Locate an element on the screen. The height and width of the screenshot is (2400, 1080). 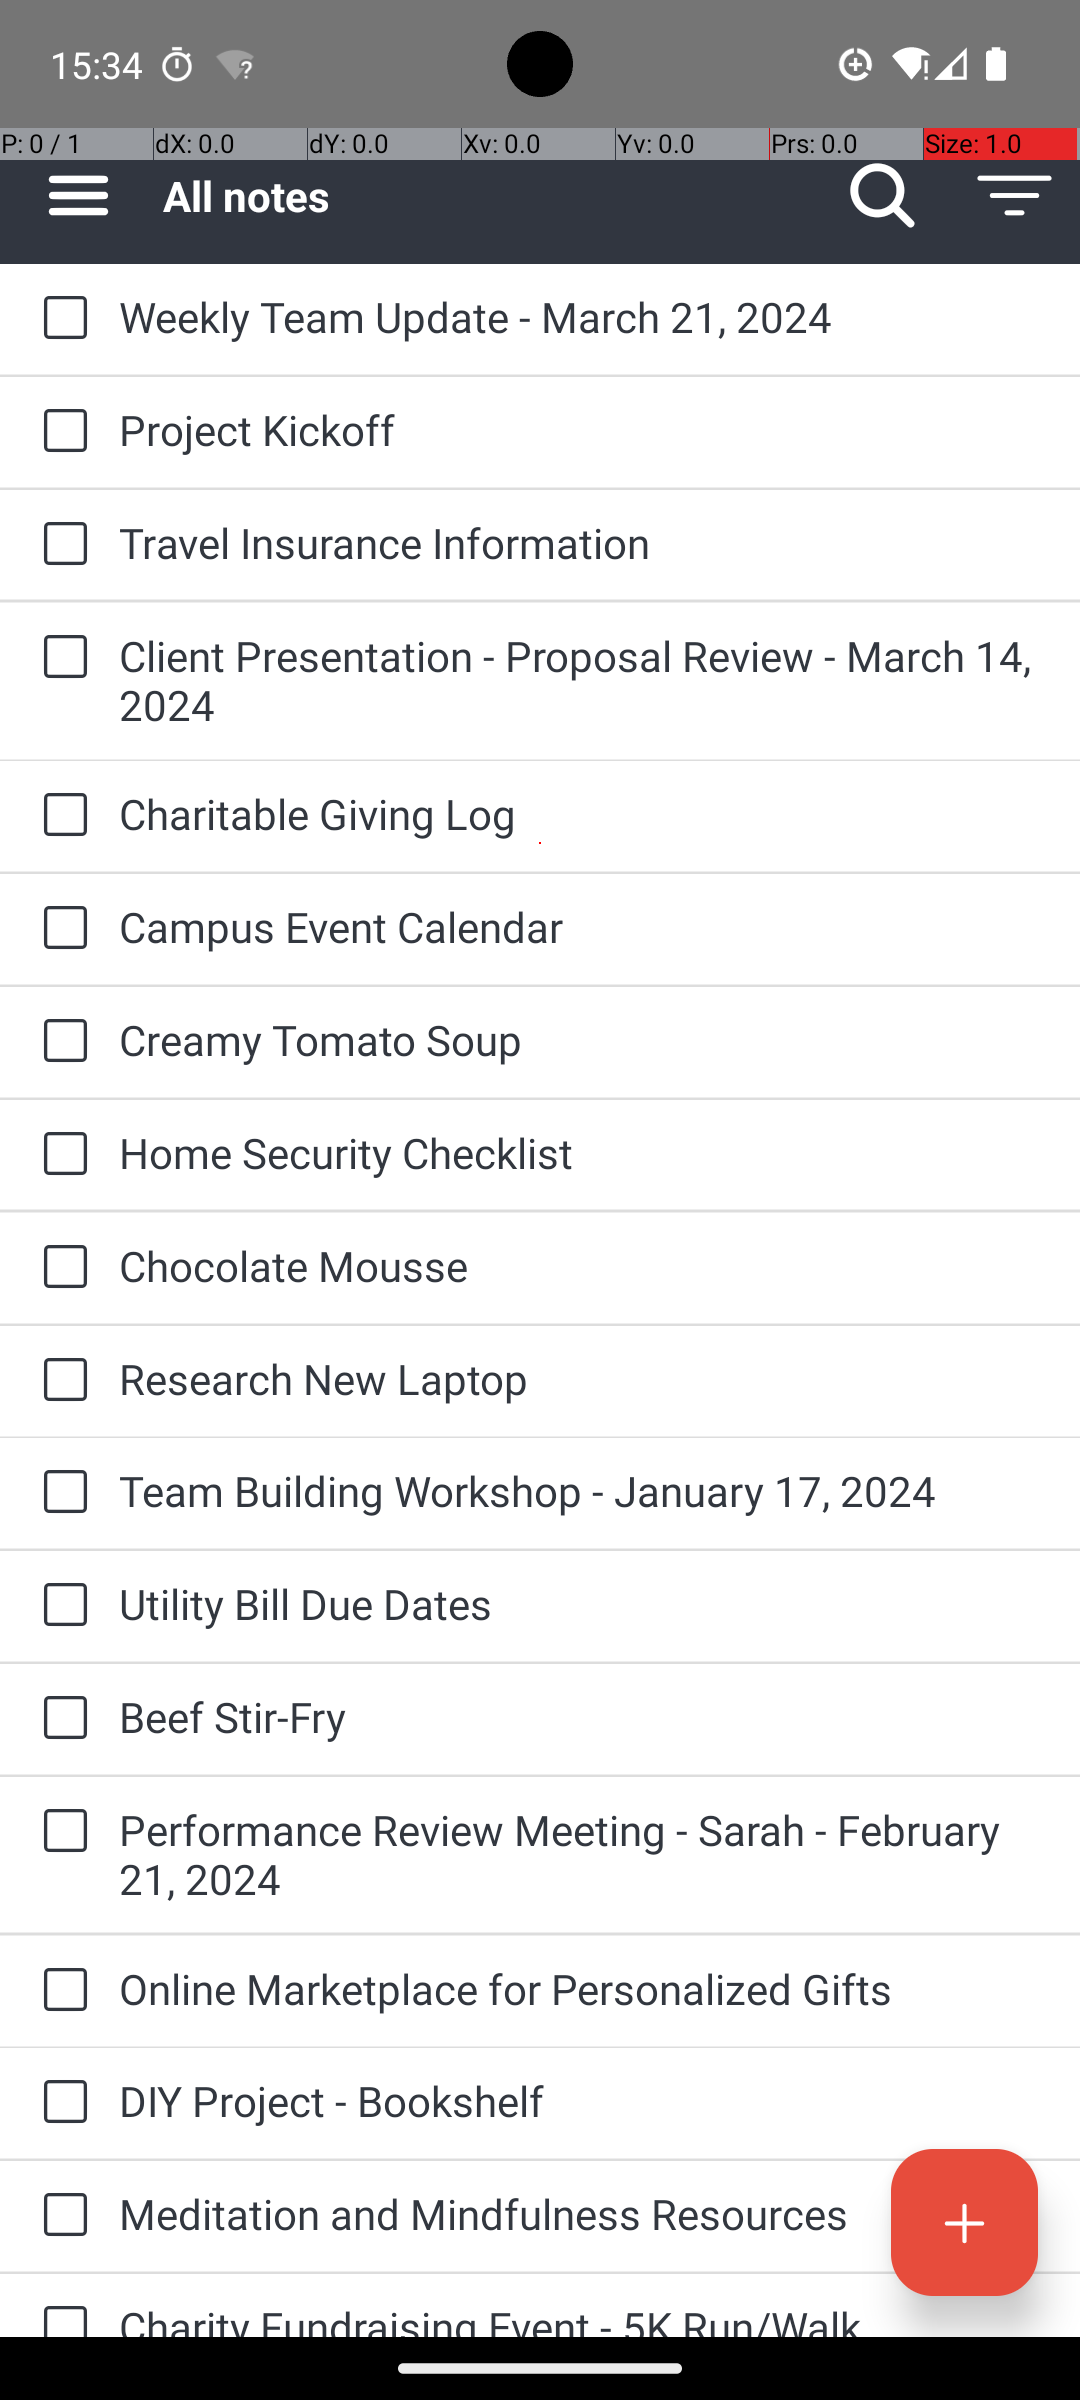
to-do: Beef Stir-Fry is located at coordinates (60, 1719).